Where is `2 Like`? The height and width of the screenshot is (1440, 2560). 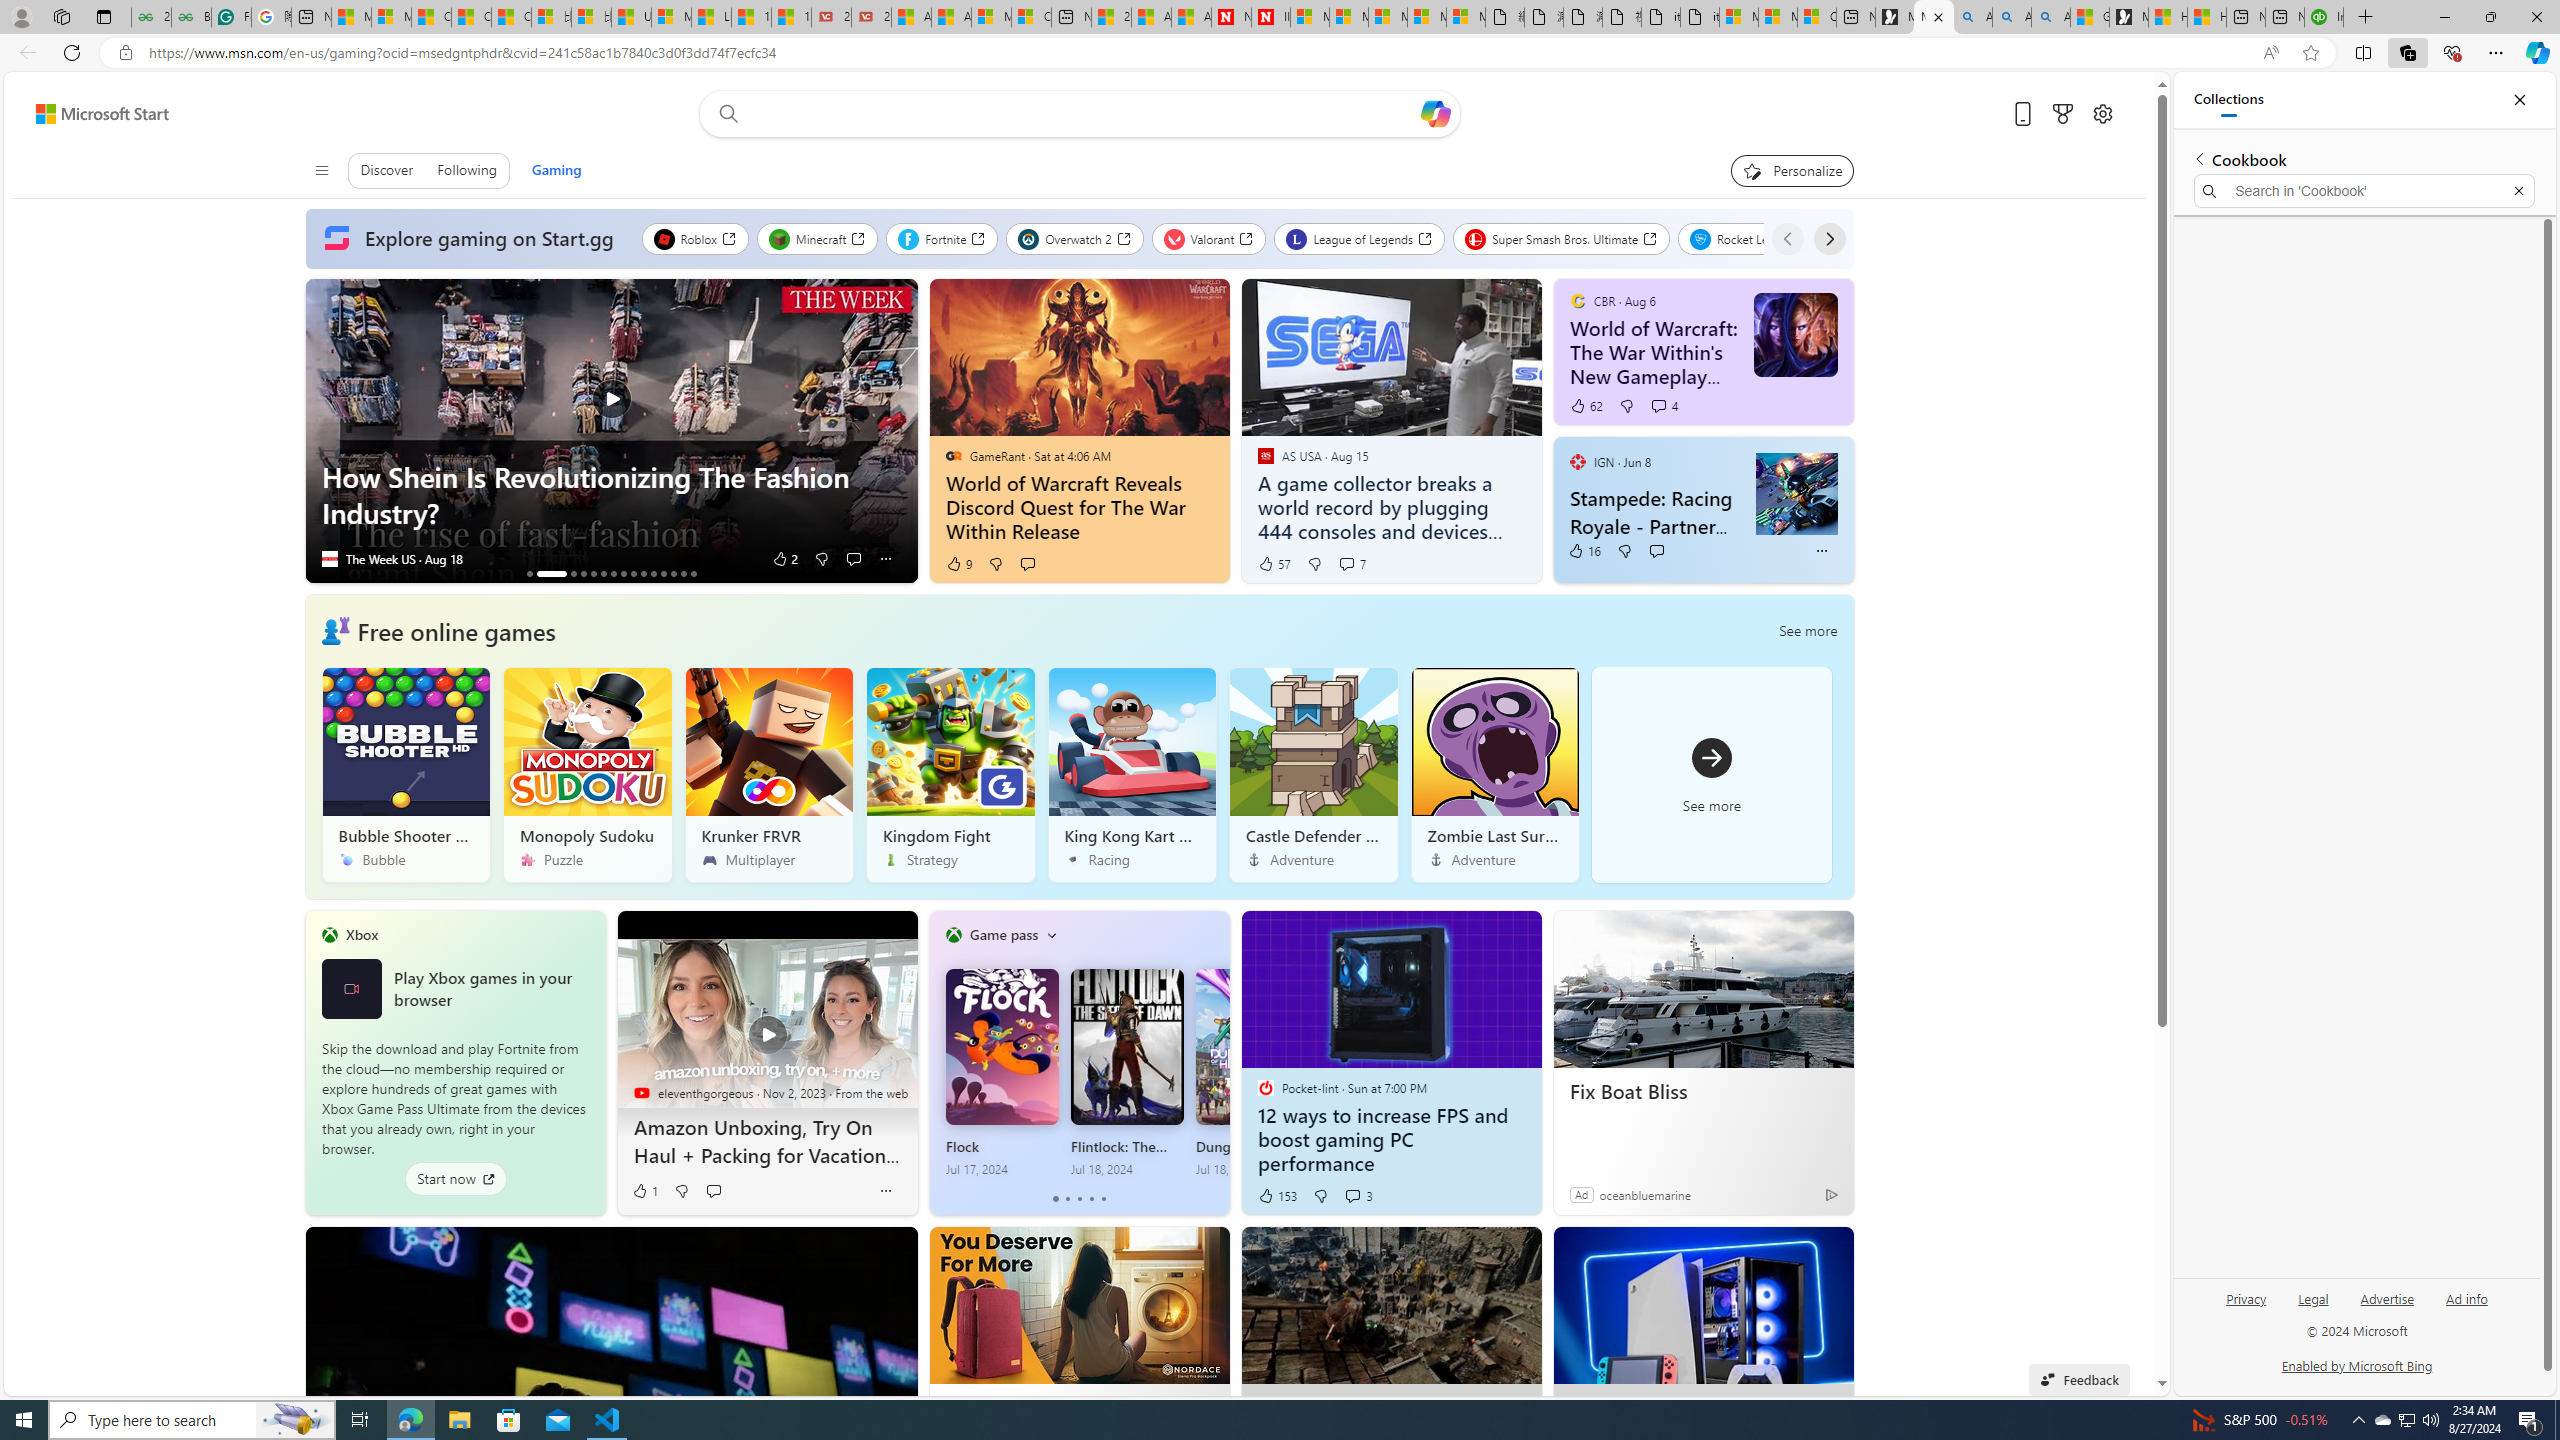
2 Like is located at coordinates (784, 559).